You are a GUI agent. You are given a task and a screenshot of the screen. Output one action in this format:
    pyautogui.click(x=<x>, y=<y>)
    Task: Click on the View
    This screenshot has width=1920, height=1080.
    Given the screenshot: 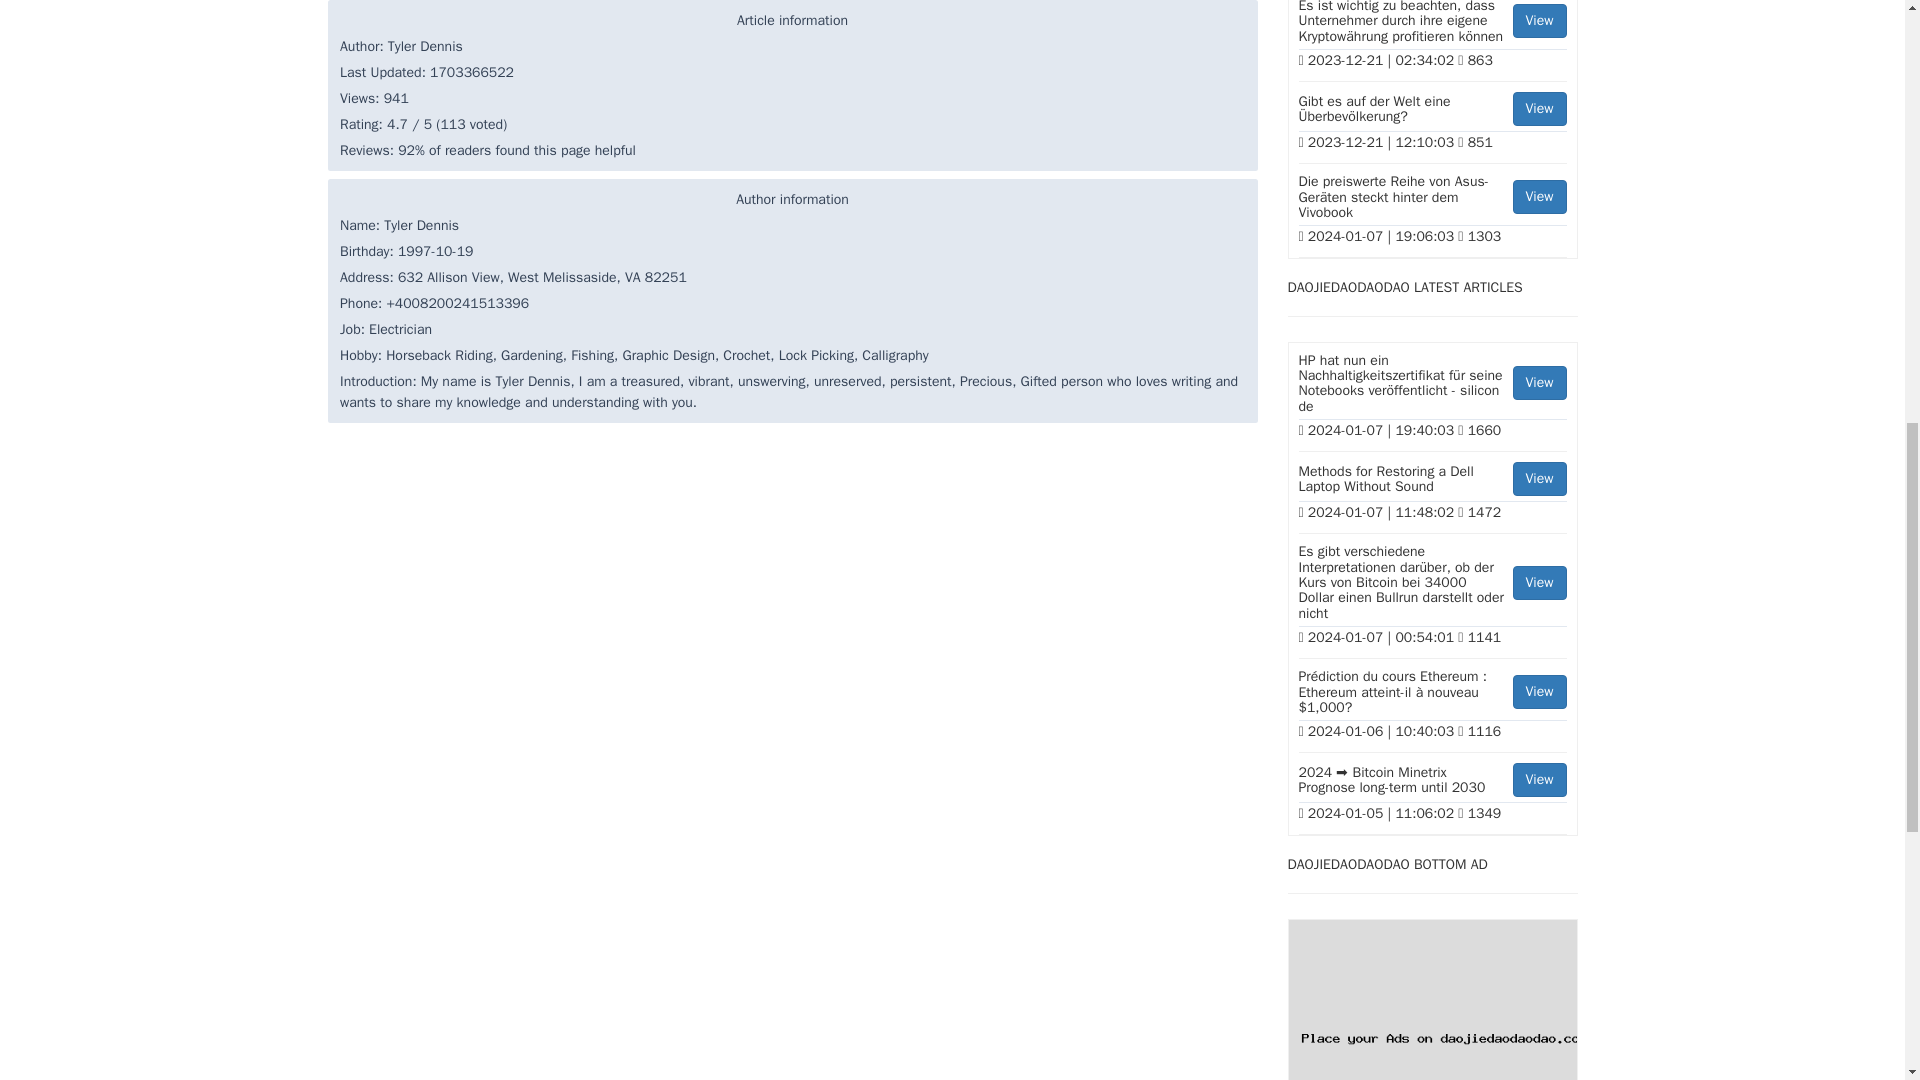 What is the action you would take?
    pyautogui.click(x=1432, y=482)
    